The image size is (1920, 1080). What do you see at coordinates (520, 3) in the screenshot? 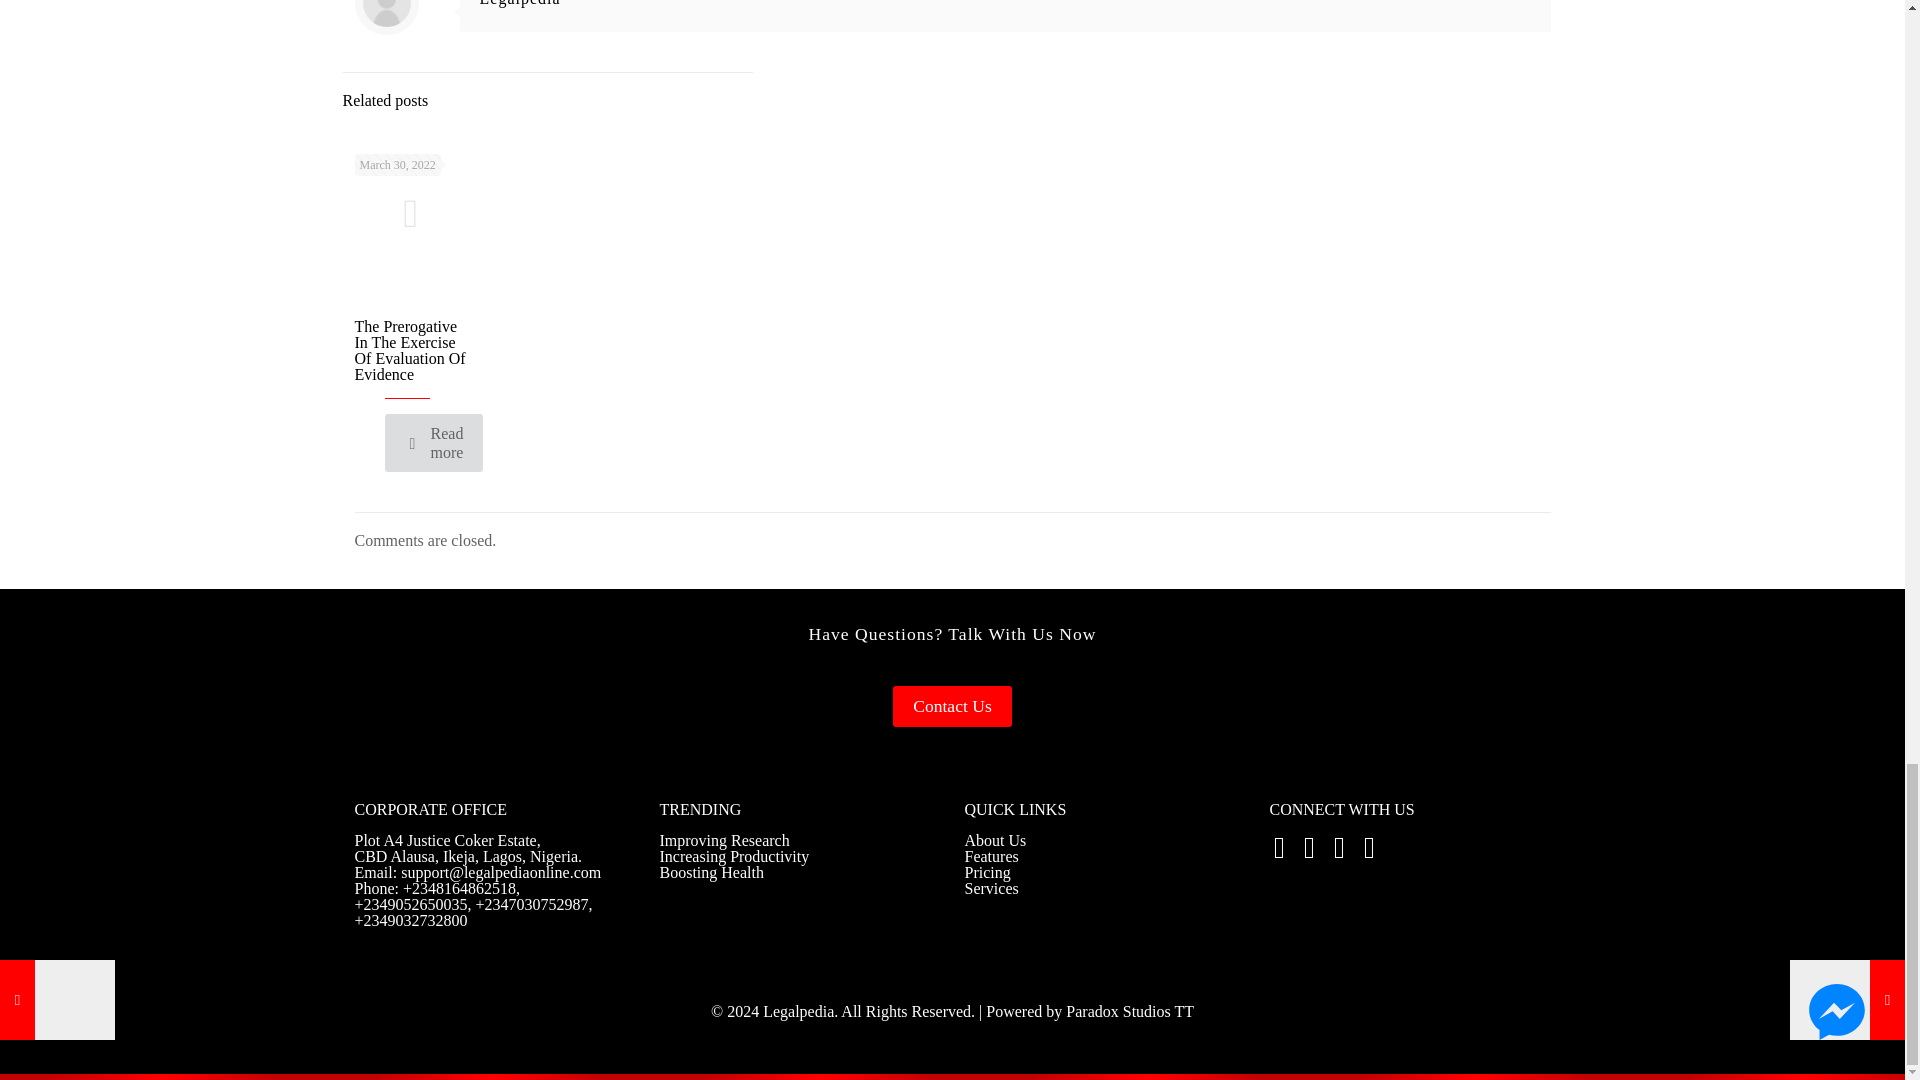
I see `Legalpedia` at bounding box center [520, 3].